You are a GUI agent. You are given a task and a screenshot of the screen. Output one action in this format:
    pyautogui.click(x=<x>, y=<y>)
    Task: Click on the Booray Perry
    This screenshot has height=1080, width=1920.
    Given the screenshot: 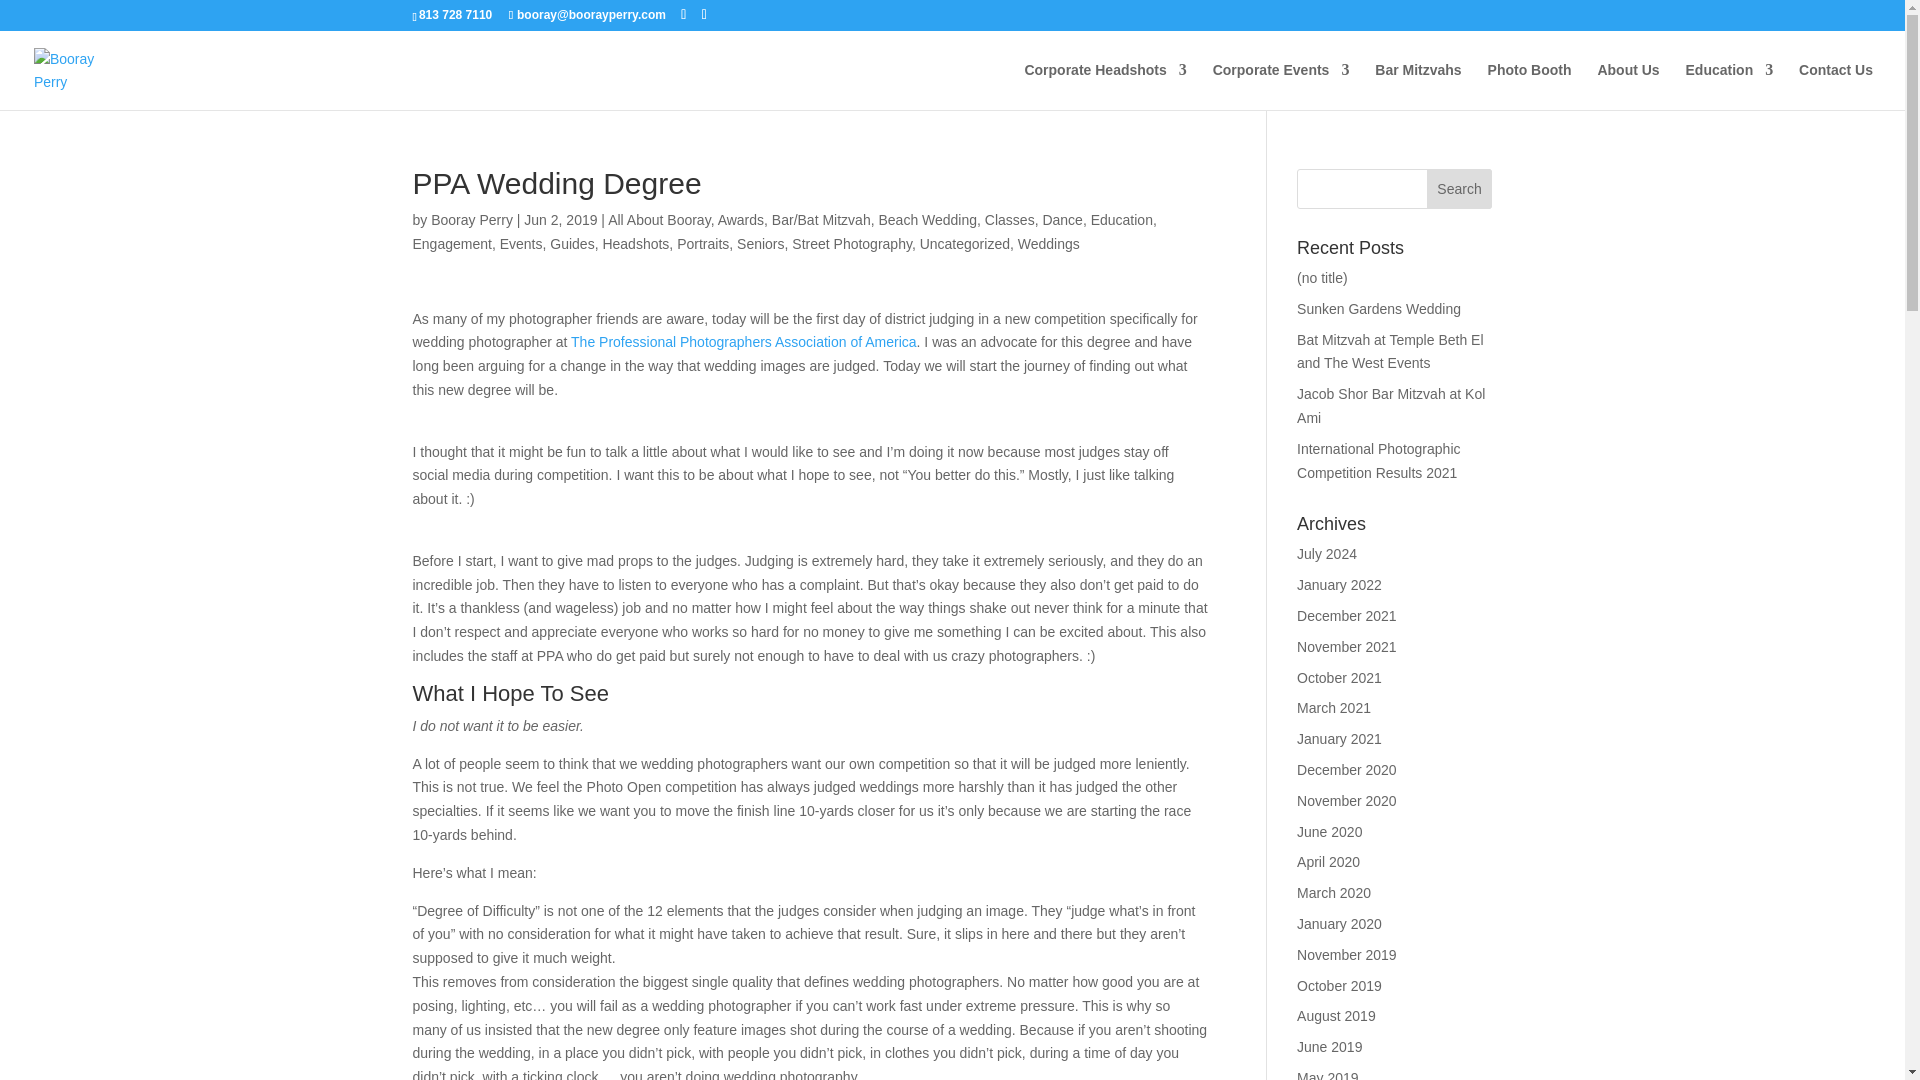 What is the action you would take?
    pyautogui.click(x=471, y=219)
    